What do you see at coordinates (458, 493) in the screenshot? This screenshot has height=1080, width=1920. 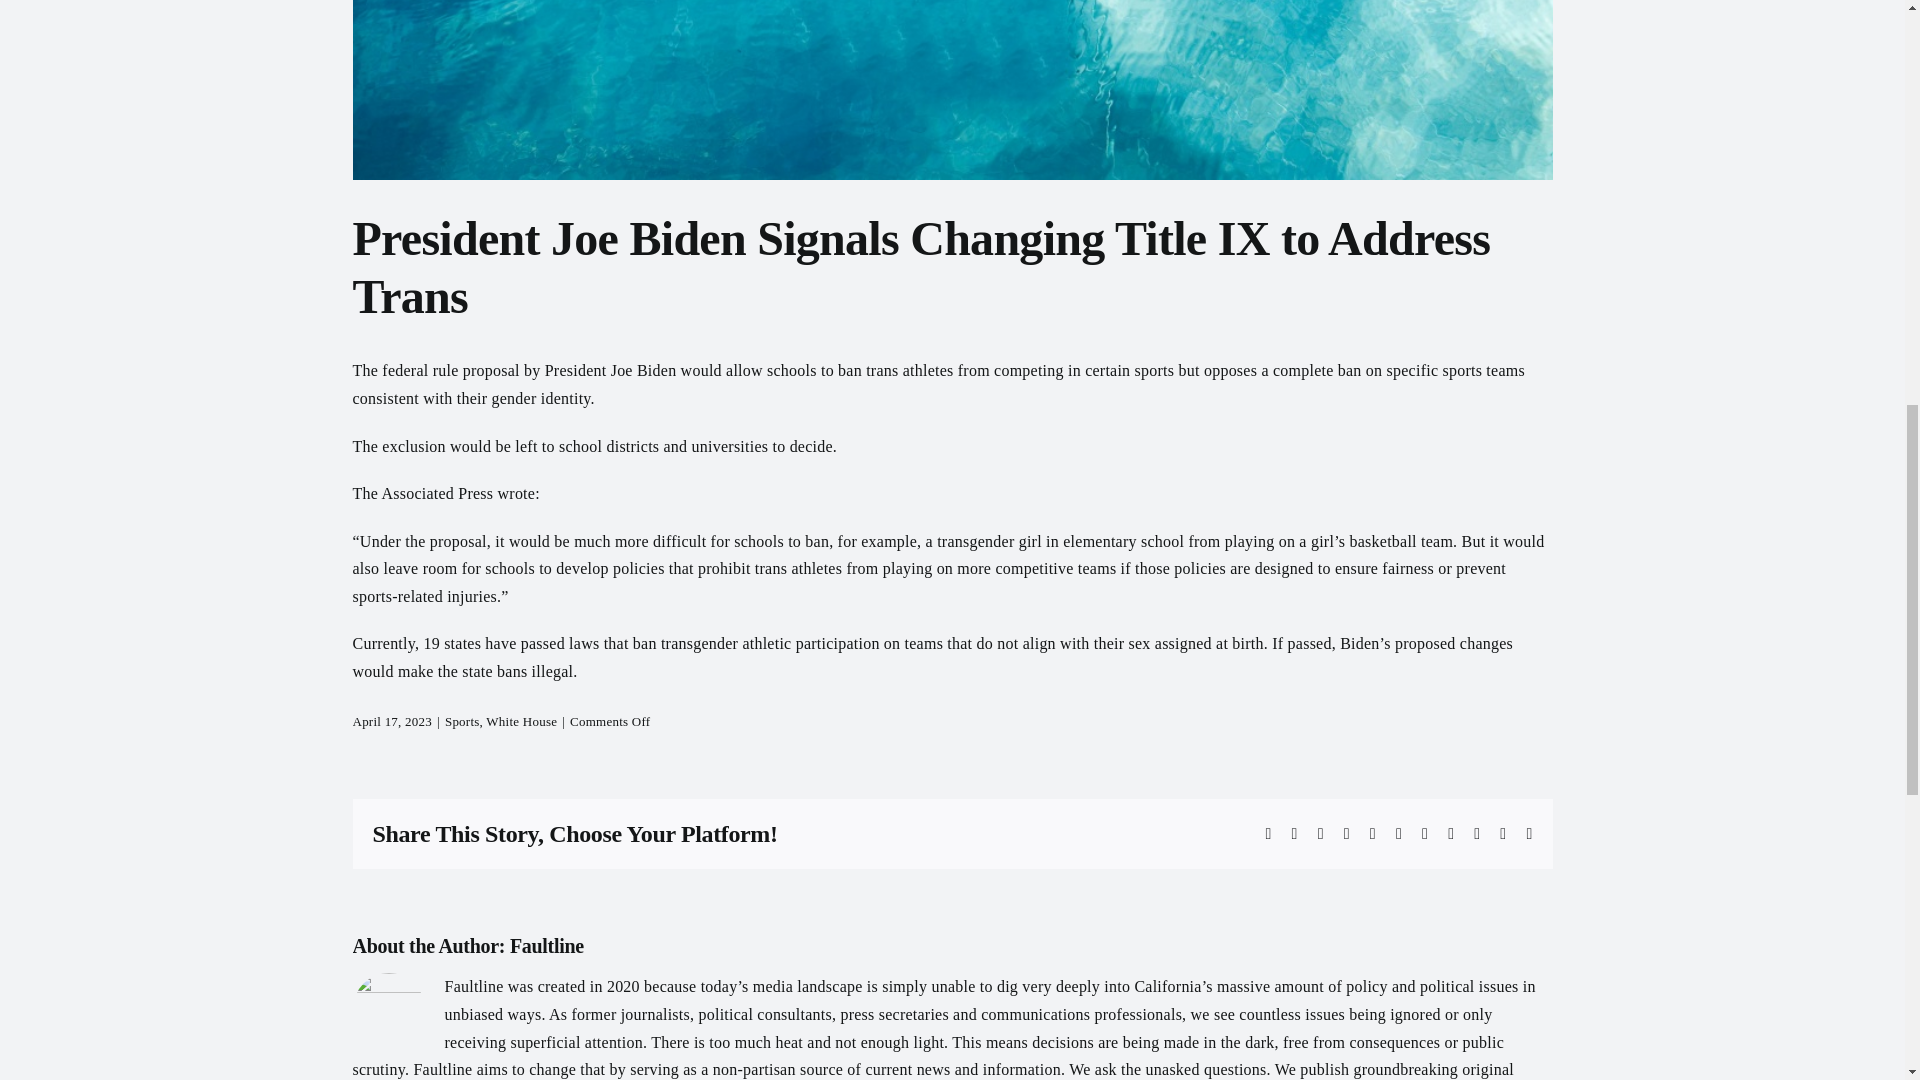 I see `Associated Press wrote` at bounding box center [458, 493].